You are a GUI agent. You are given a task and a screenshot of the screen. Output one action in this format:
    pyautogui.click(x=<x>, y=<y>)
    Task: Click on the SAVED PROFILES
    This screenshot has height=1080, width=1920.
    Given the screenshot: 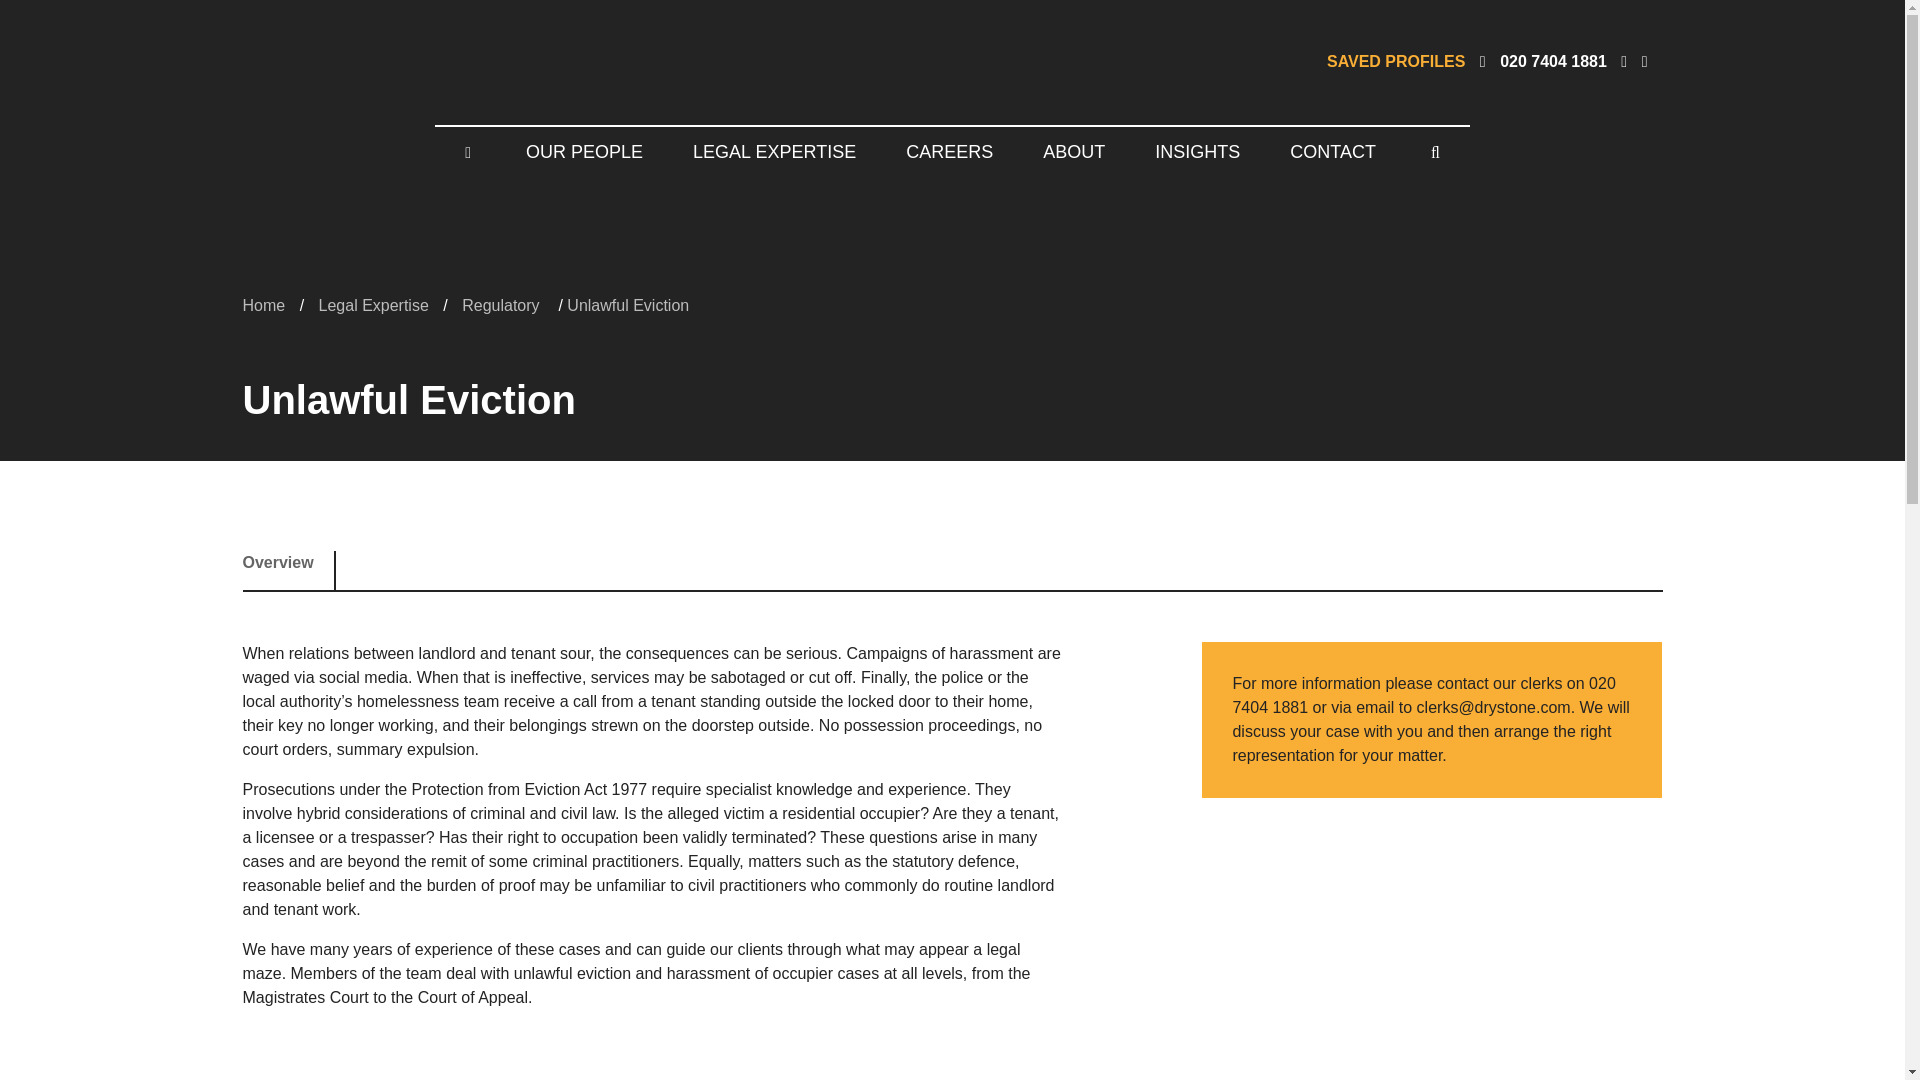 What is the action you would take?
    pyautogui.click(x=1395, y=62)
    